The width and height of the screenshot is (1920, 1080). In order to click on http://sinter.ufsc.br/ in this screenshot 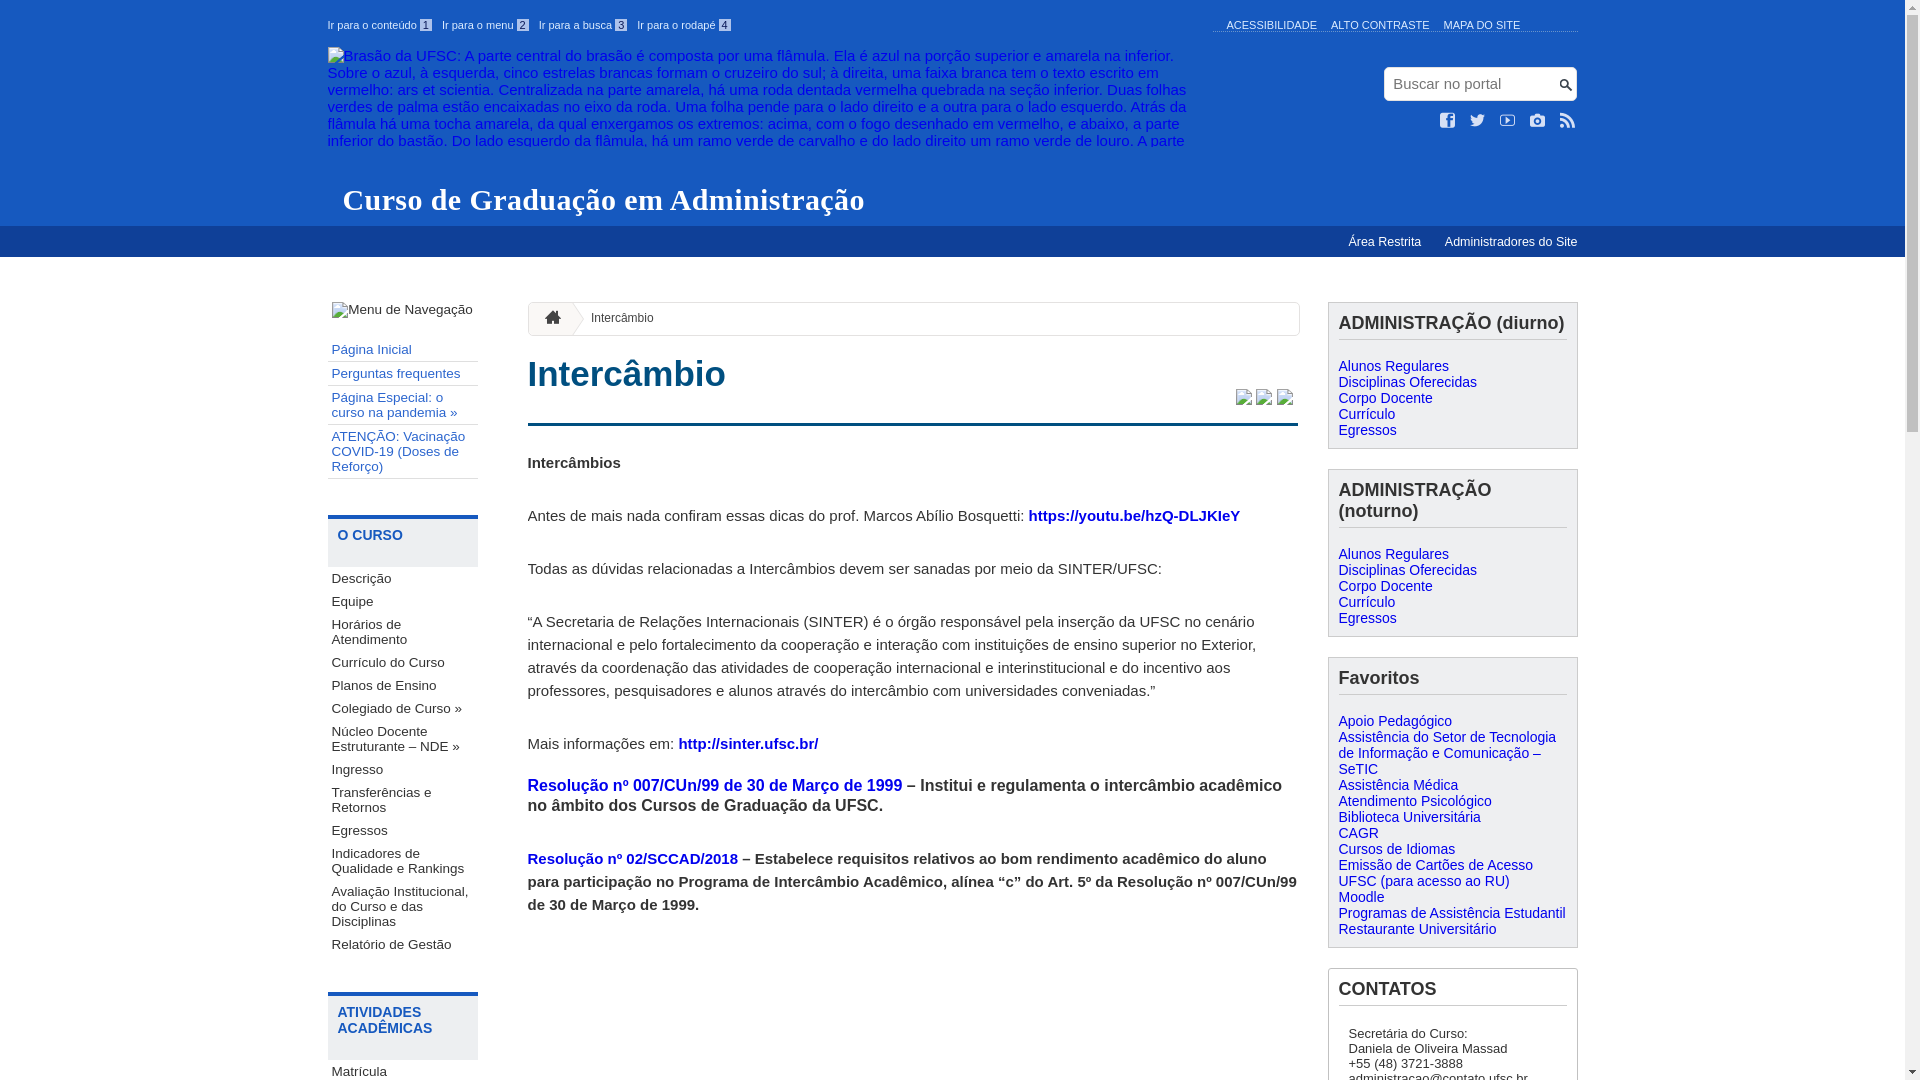, I will do `click(748, 744)`.